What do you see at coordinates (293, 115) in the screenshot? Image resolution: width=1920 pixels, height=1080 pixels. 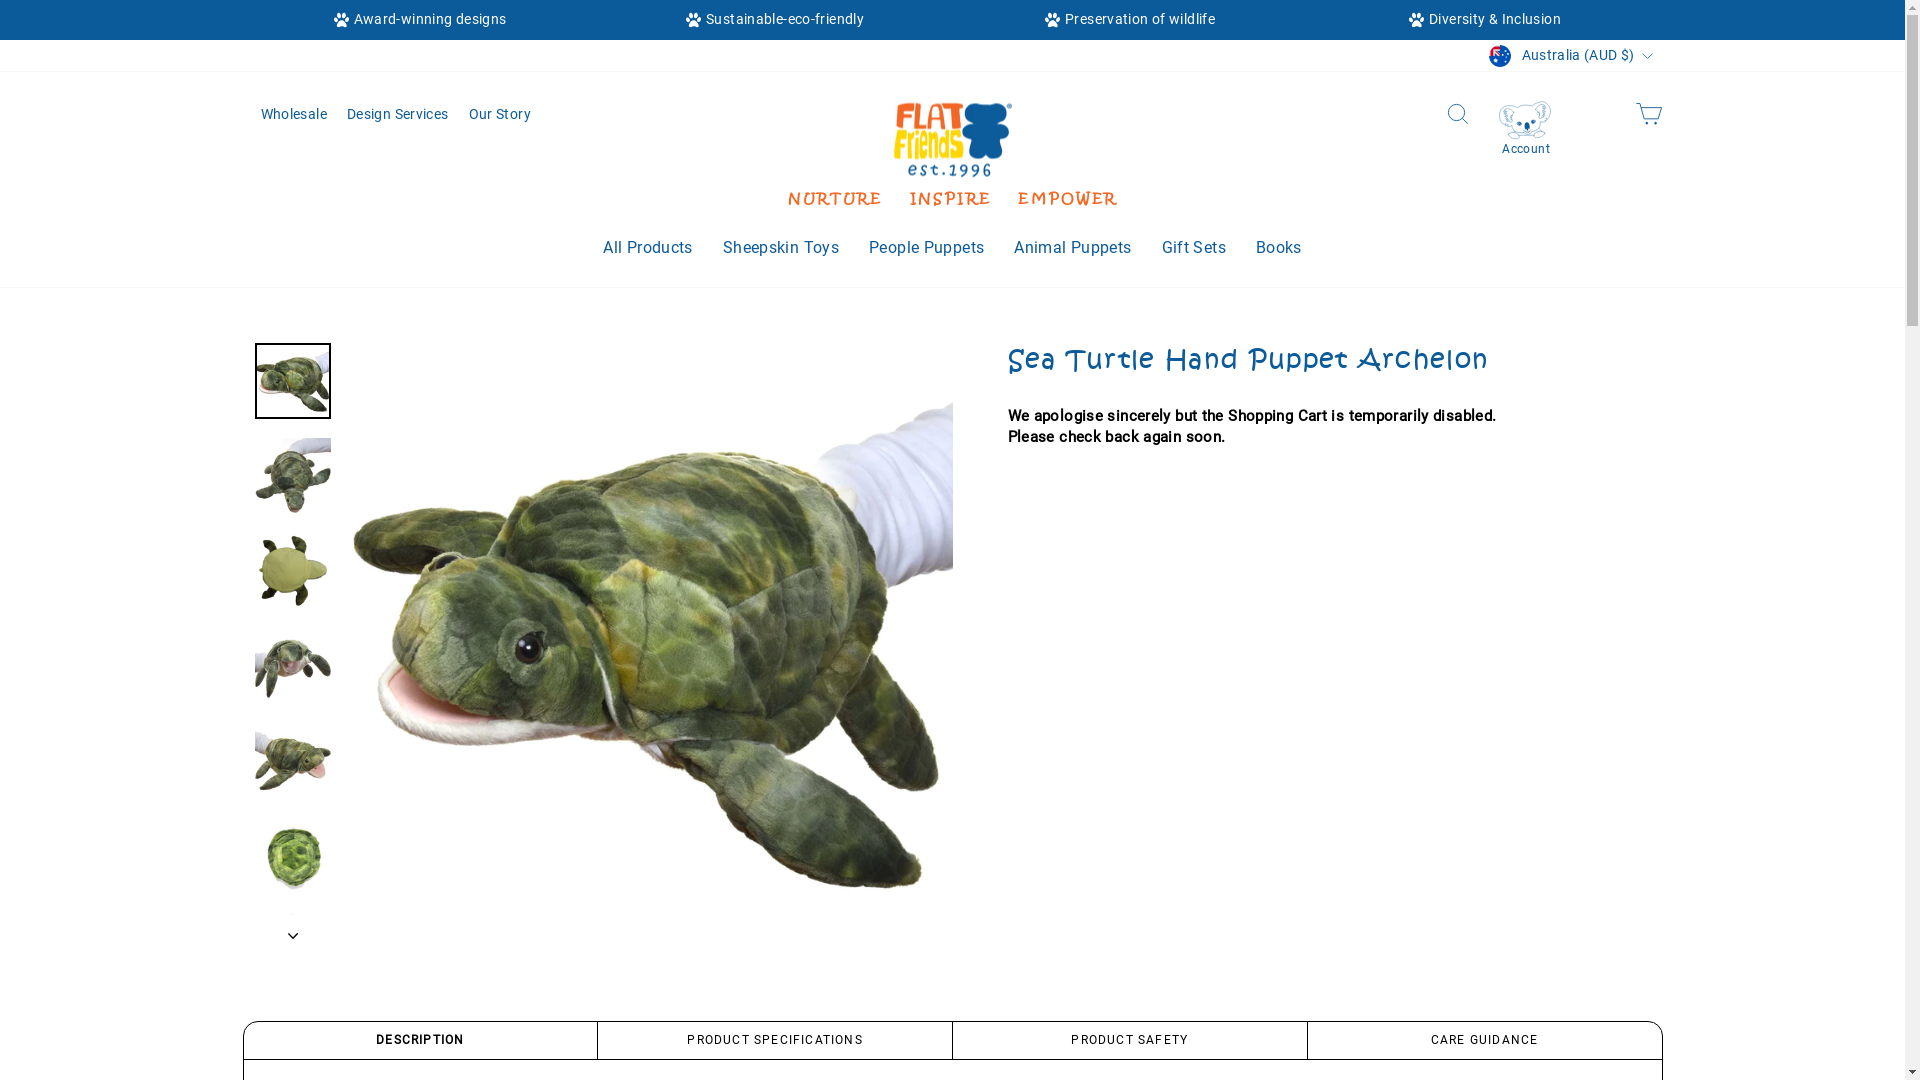 I see `Wholesale` at bounding box center [293, 115].